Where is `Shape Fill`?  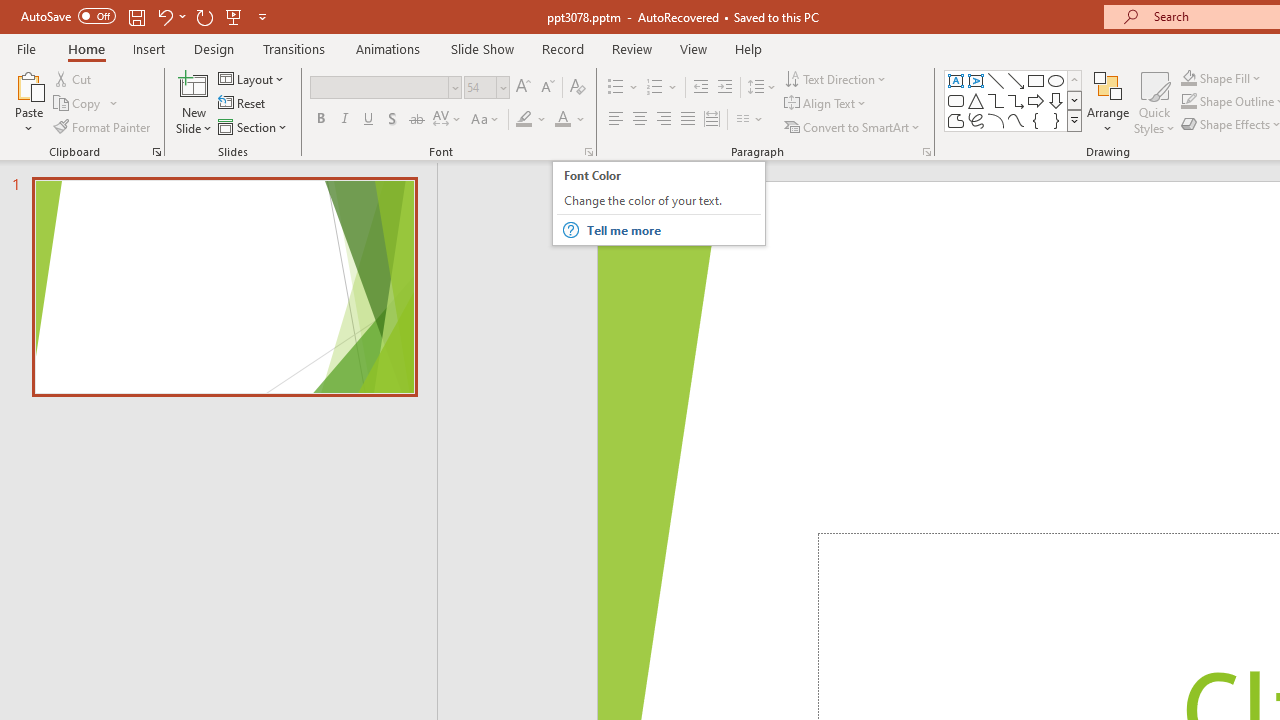
Shape Fill is located at coordinates (1221, 78).